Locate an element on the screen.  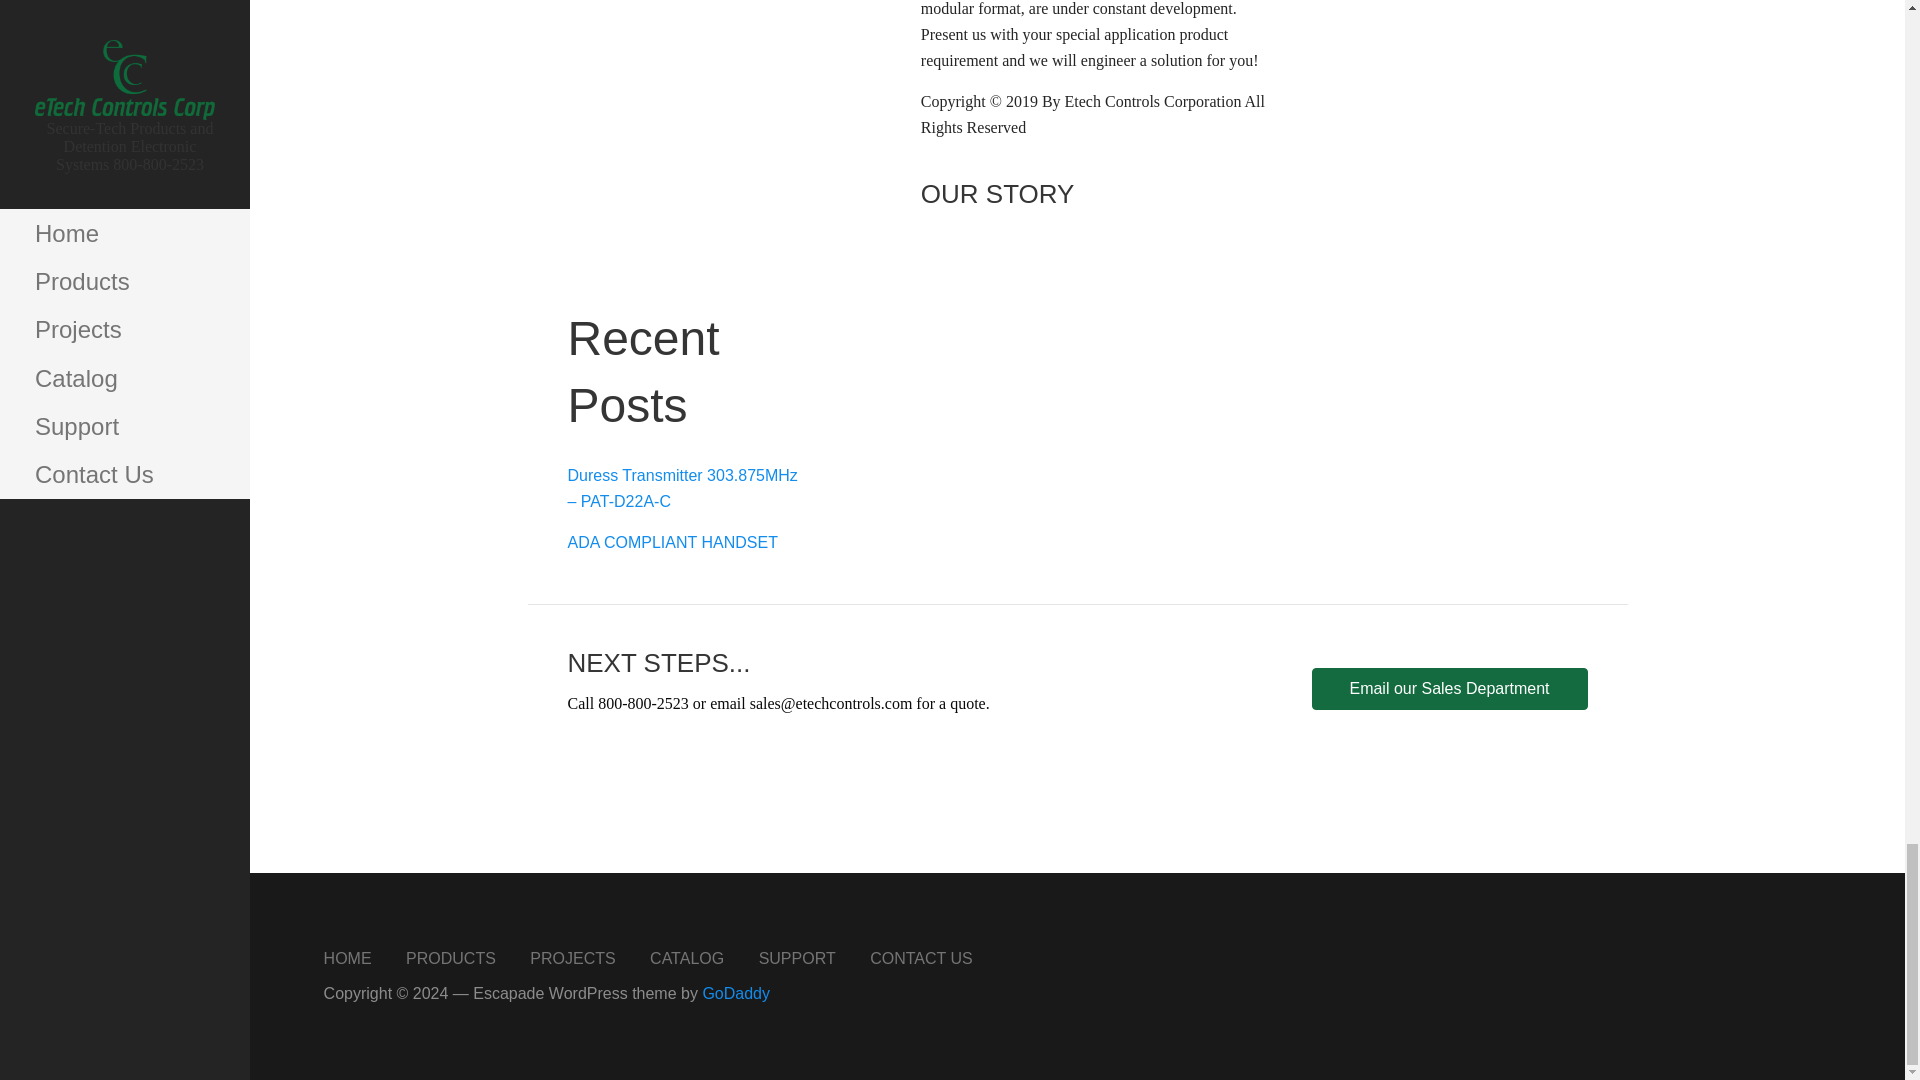
CONTACT US is located at coordinates (921, 958).